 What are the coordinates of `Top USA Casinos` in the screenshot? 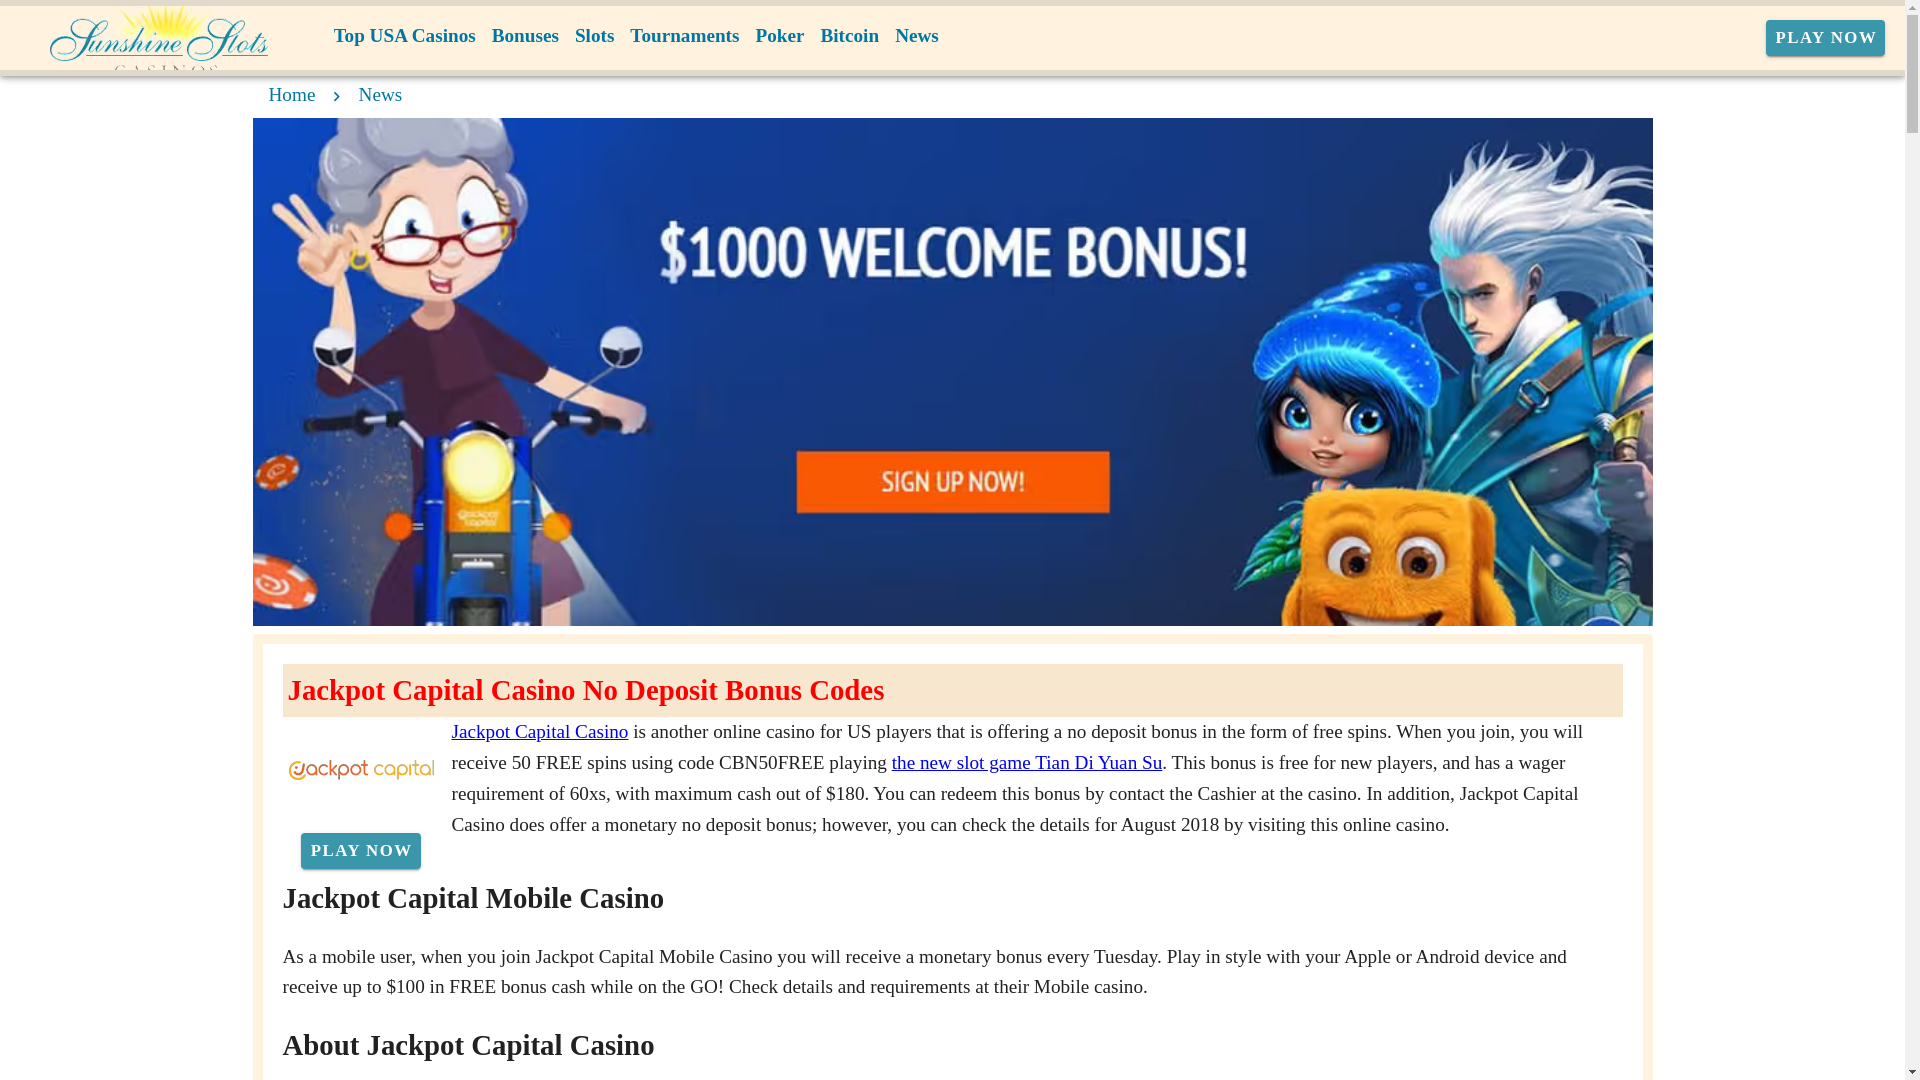 It's located at (404, 36).